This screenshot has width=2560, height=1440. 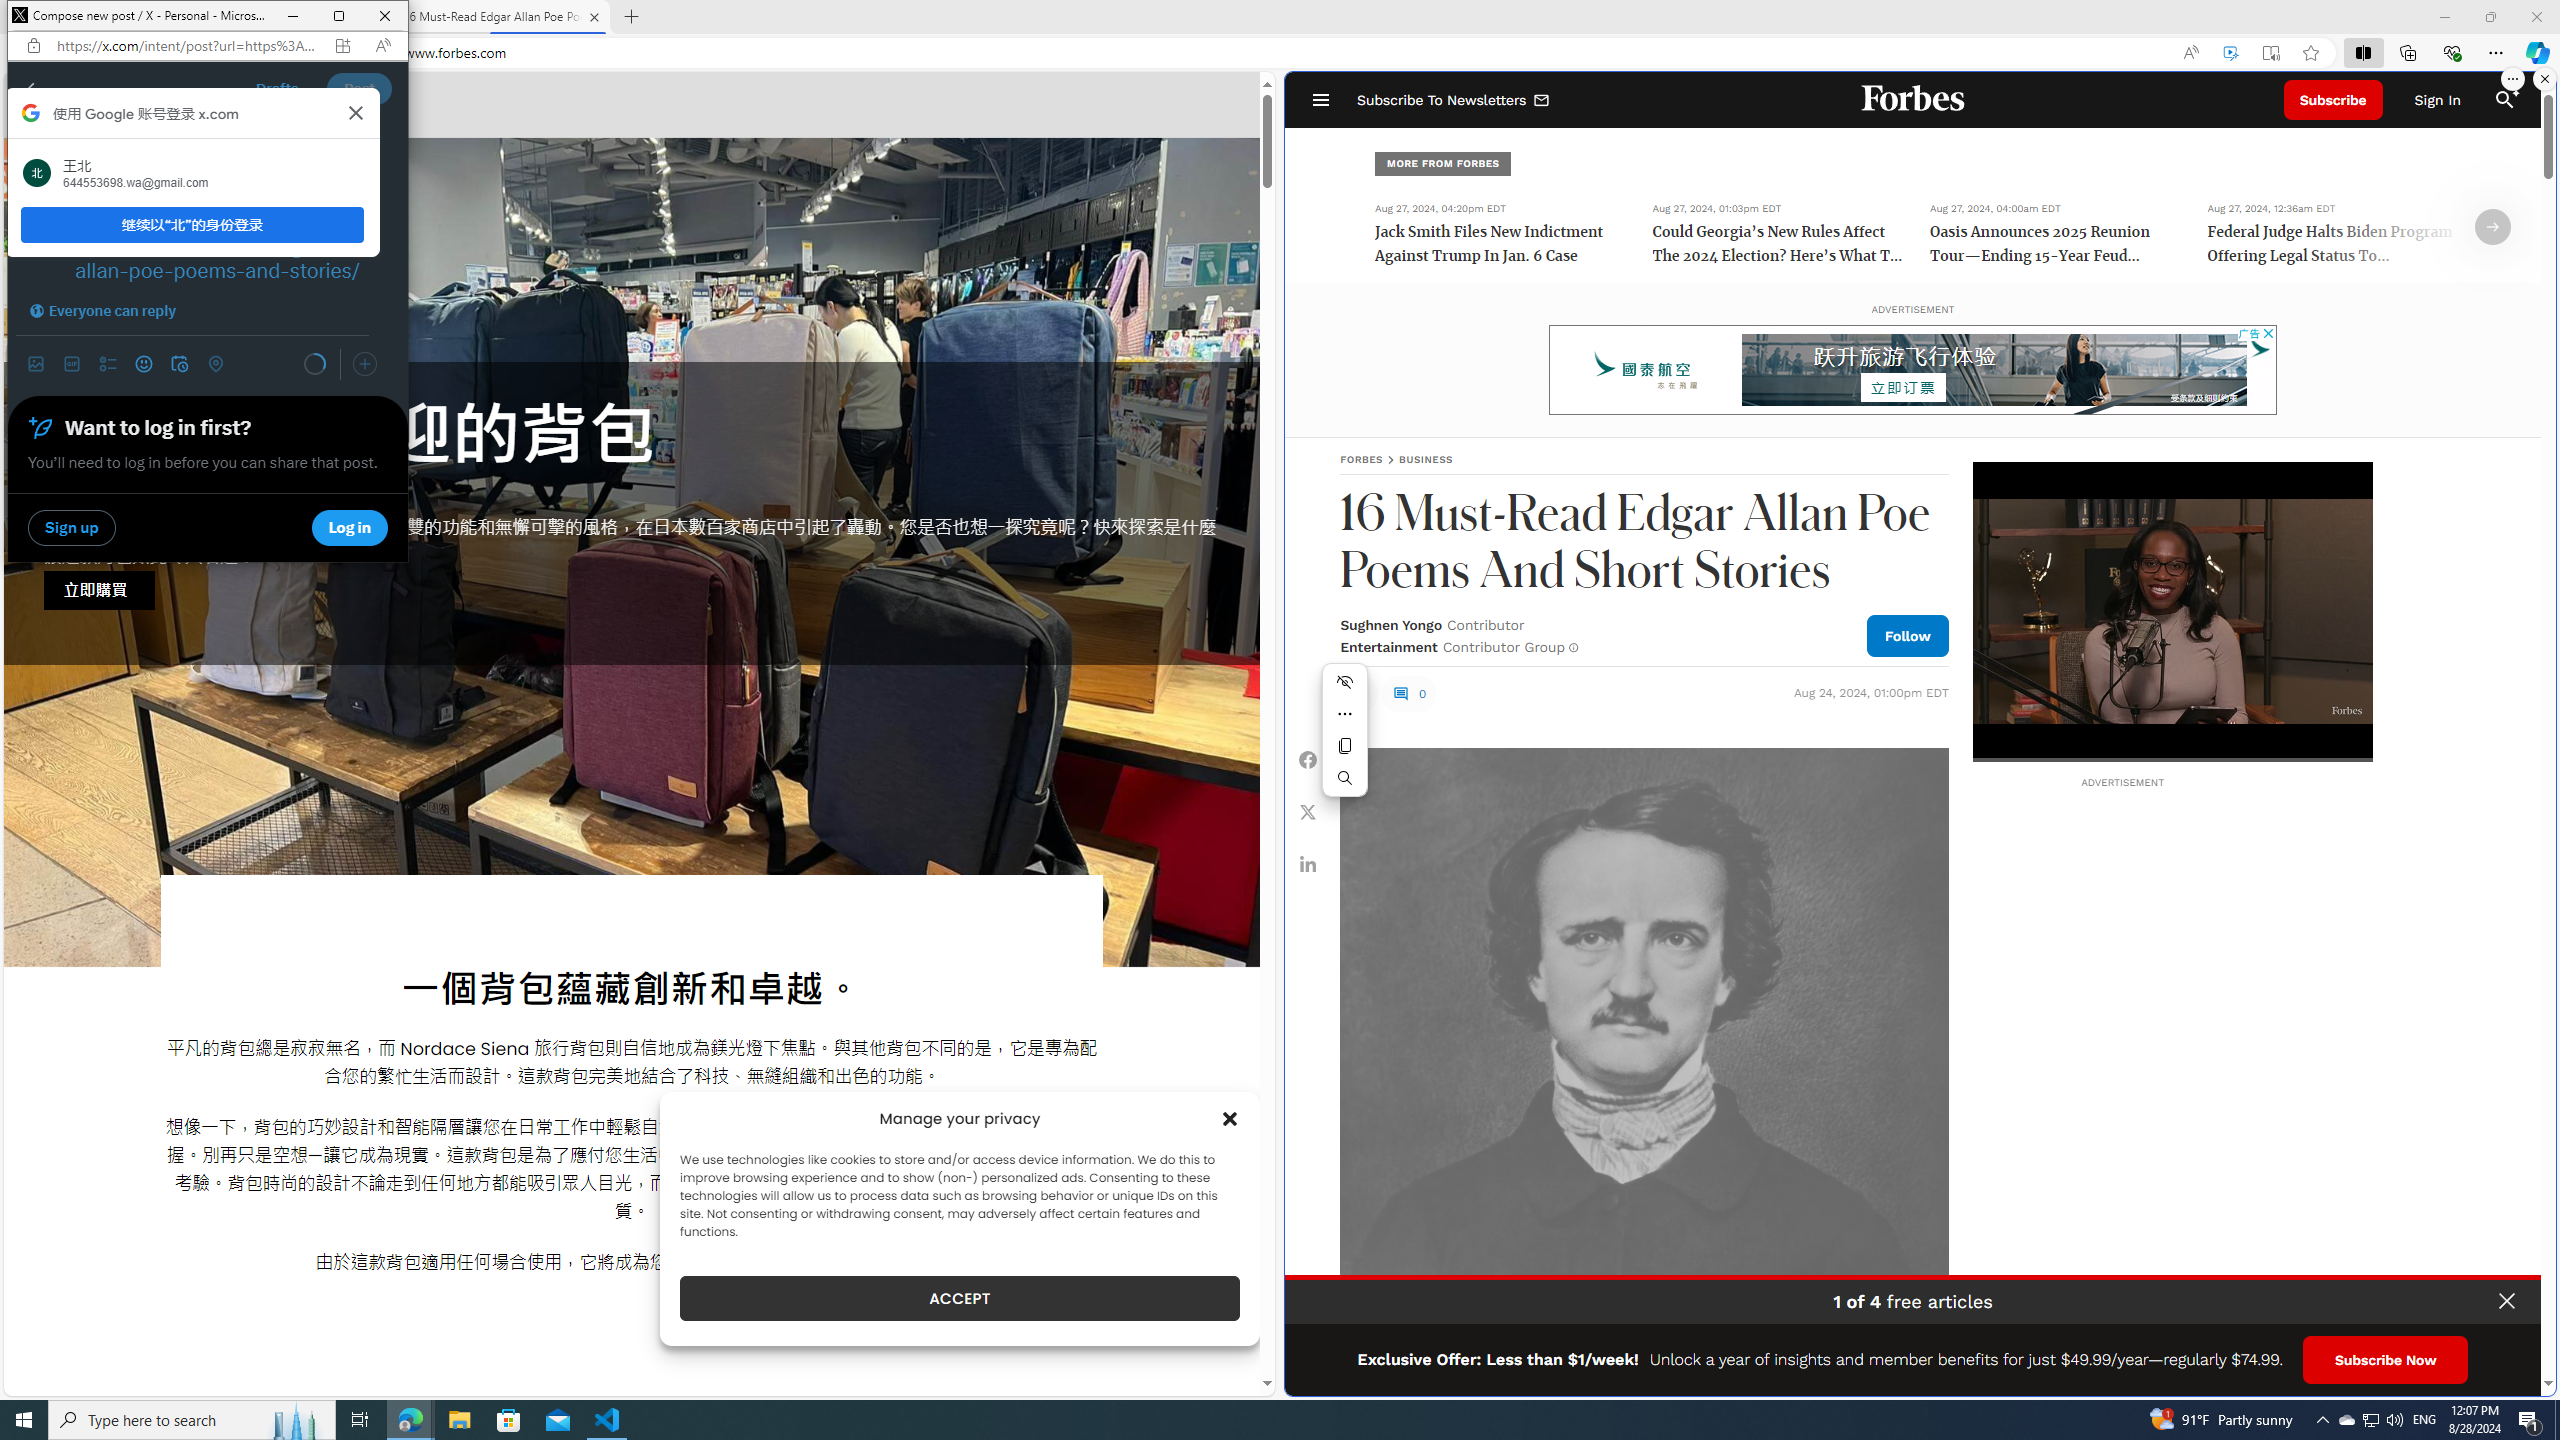 What do you see at coordinates (2557, 1420) in the screenshot?
I see `Show desktop` at bounding box center [2557, 1420].